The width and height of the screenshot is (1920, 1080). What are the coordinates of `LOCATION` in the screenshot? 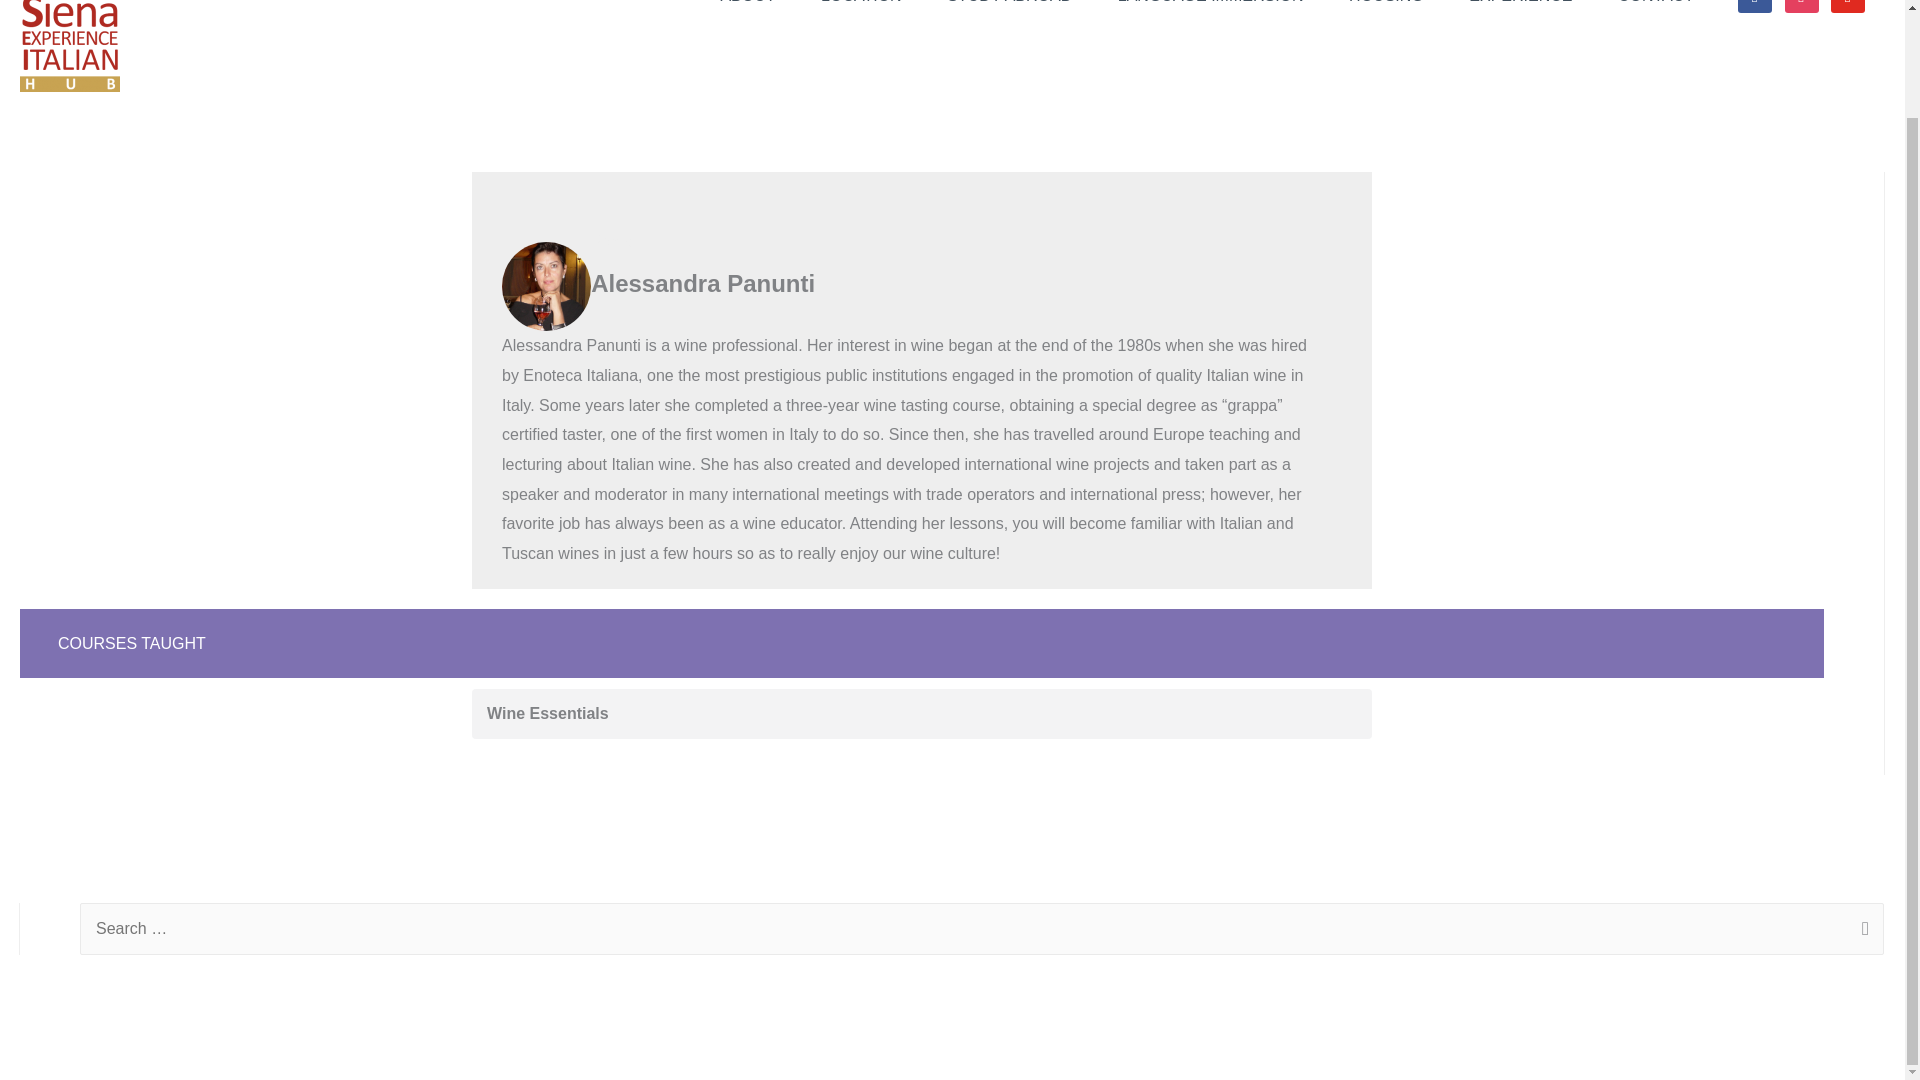 It's located at (868, 14).